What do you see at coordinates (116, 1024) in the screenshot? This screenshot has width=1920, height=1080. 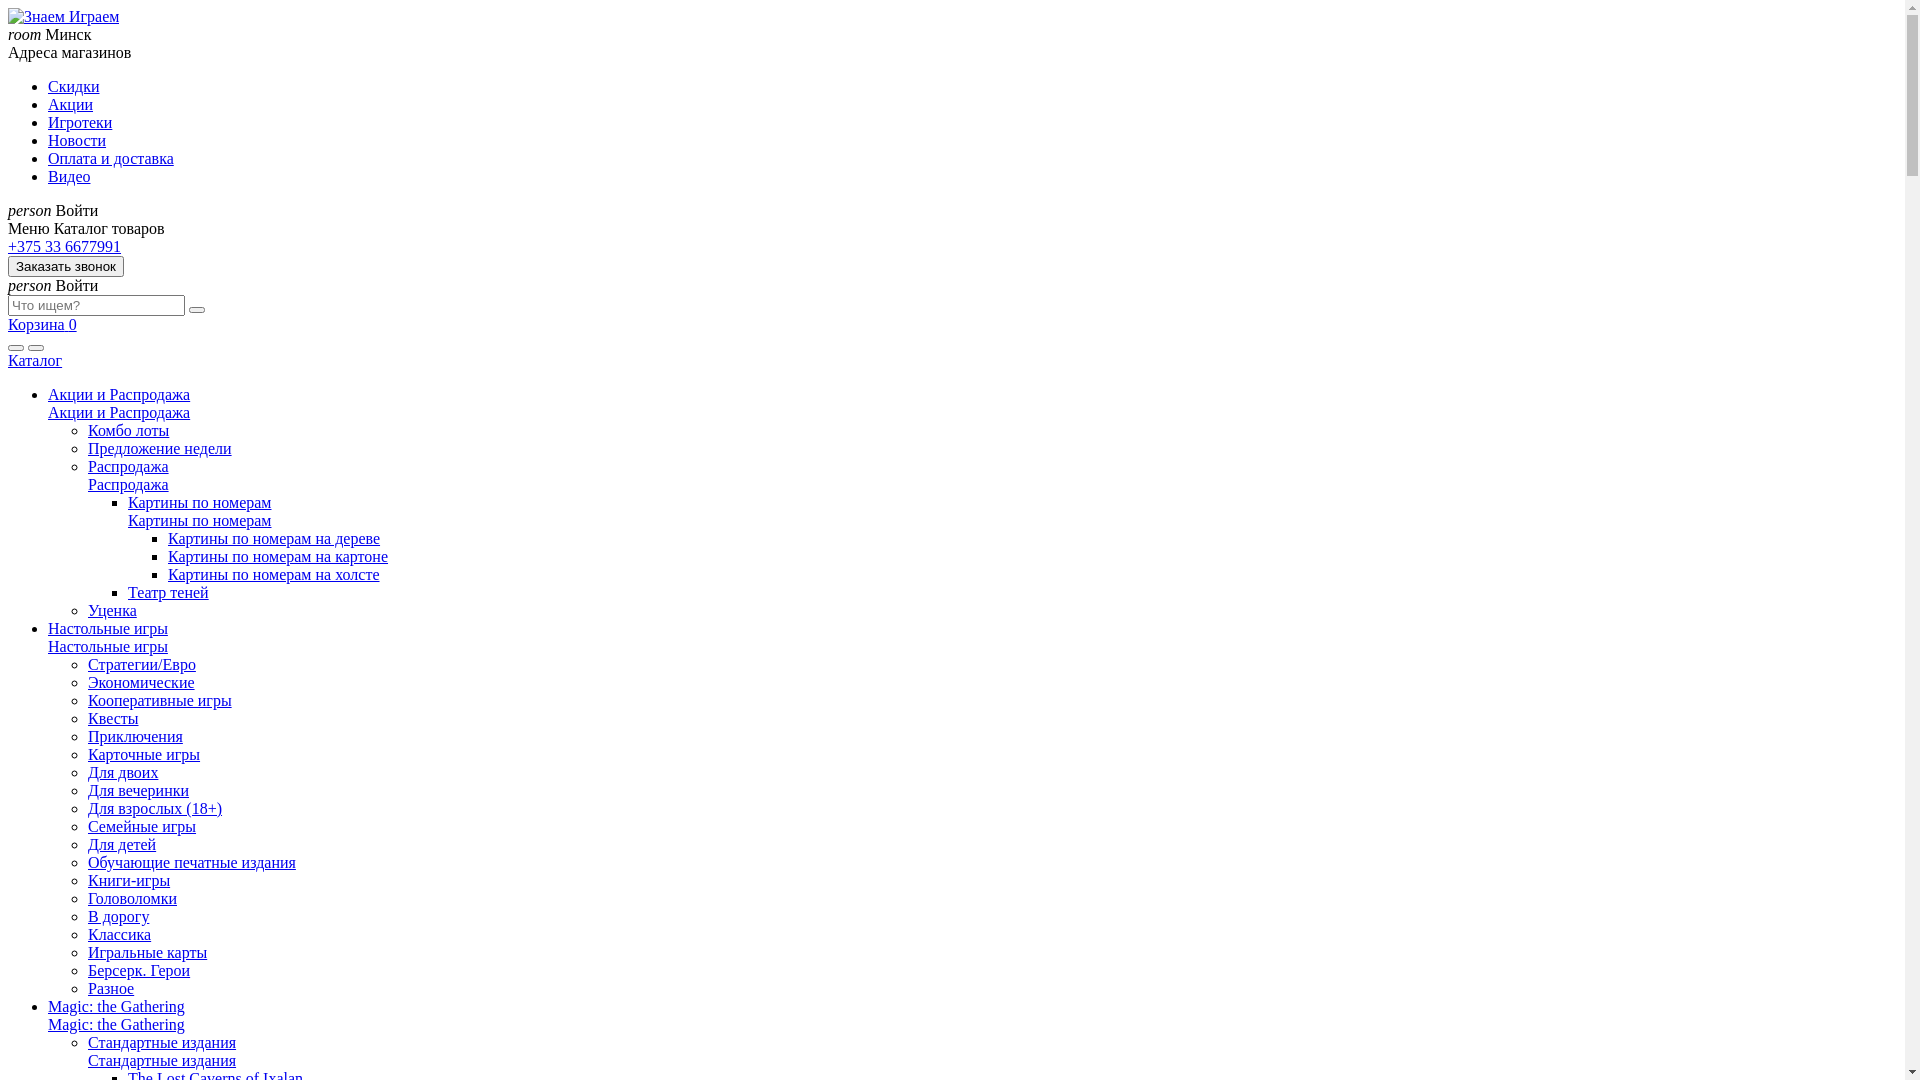 I see `Magic: the Gathering` at bounding box center [116, 1024].